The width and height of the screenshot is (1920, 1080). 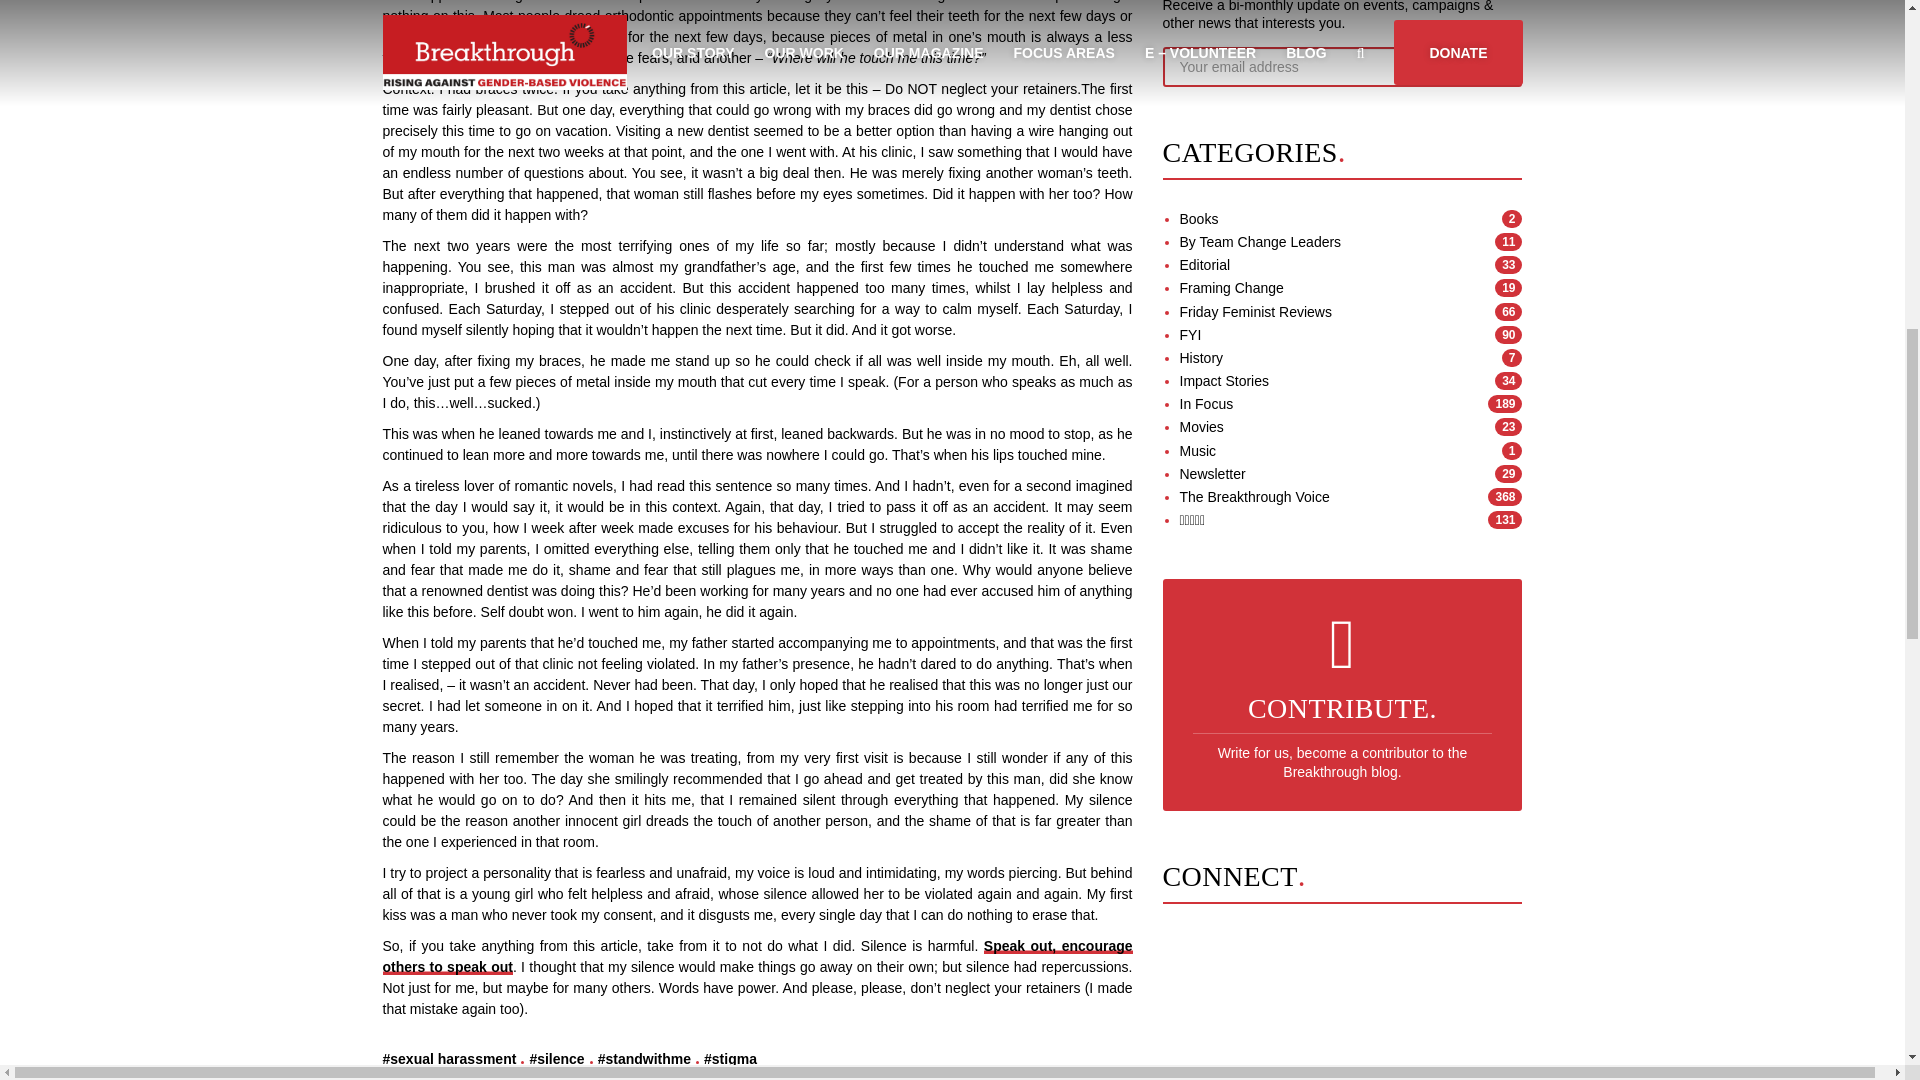 What do you see at coordinates (757, 956) in the screenshot?
I see `Speak out, encourage others to speak out` at bounding box center [757, 956].